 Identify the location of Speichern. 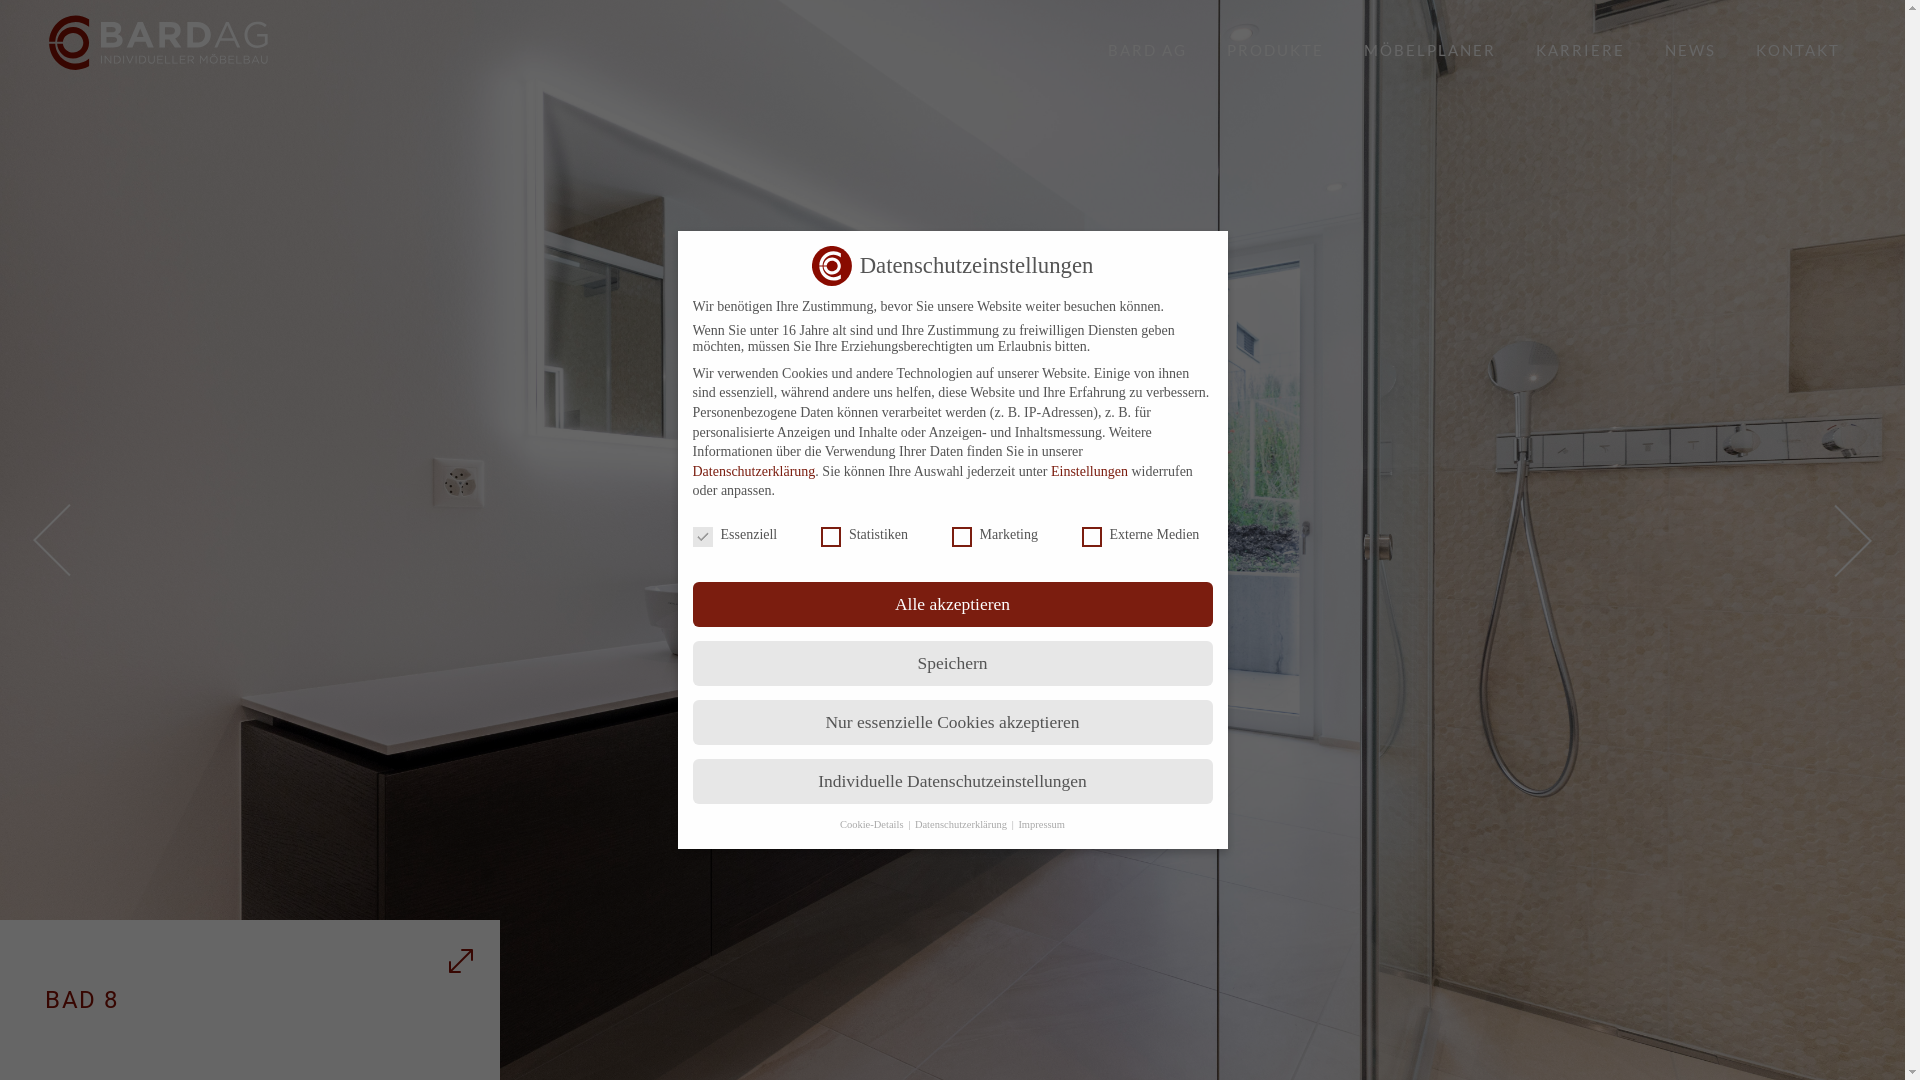
(952, 664).